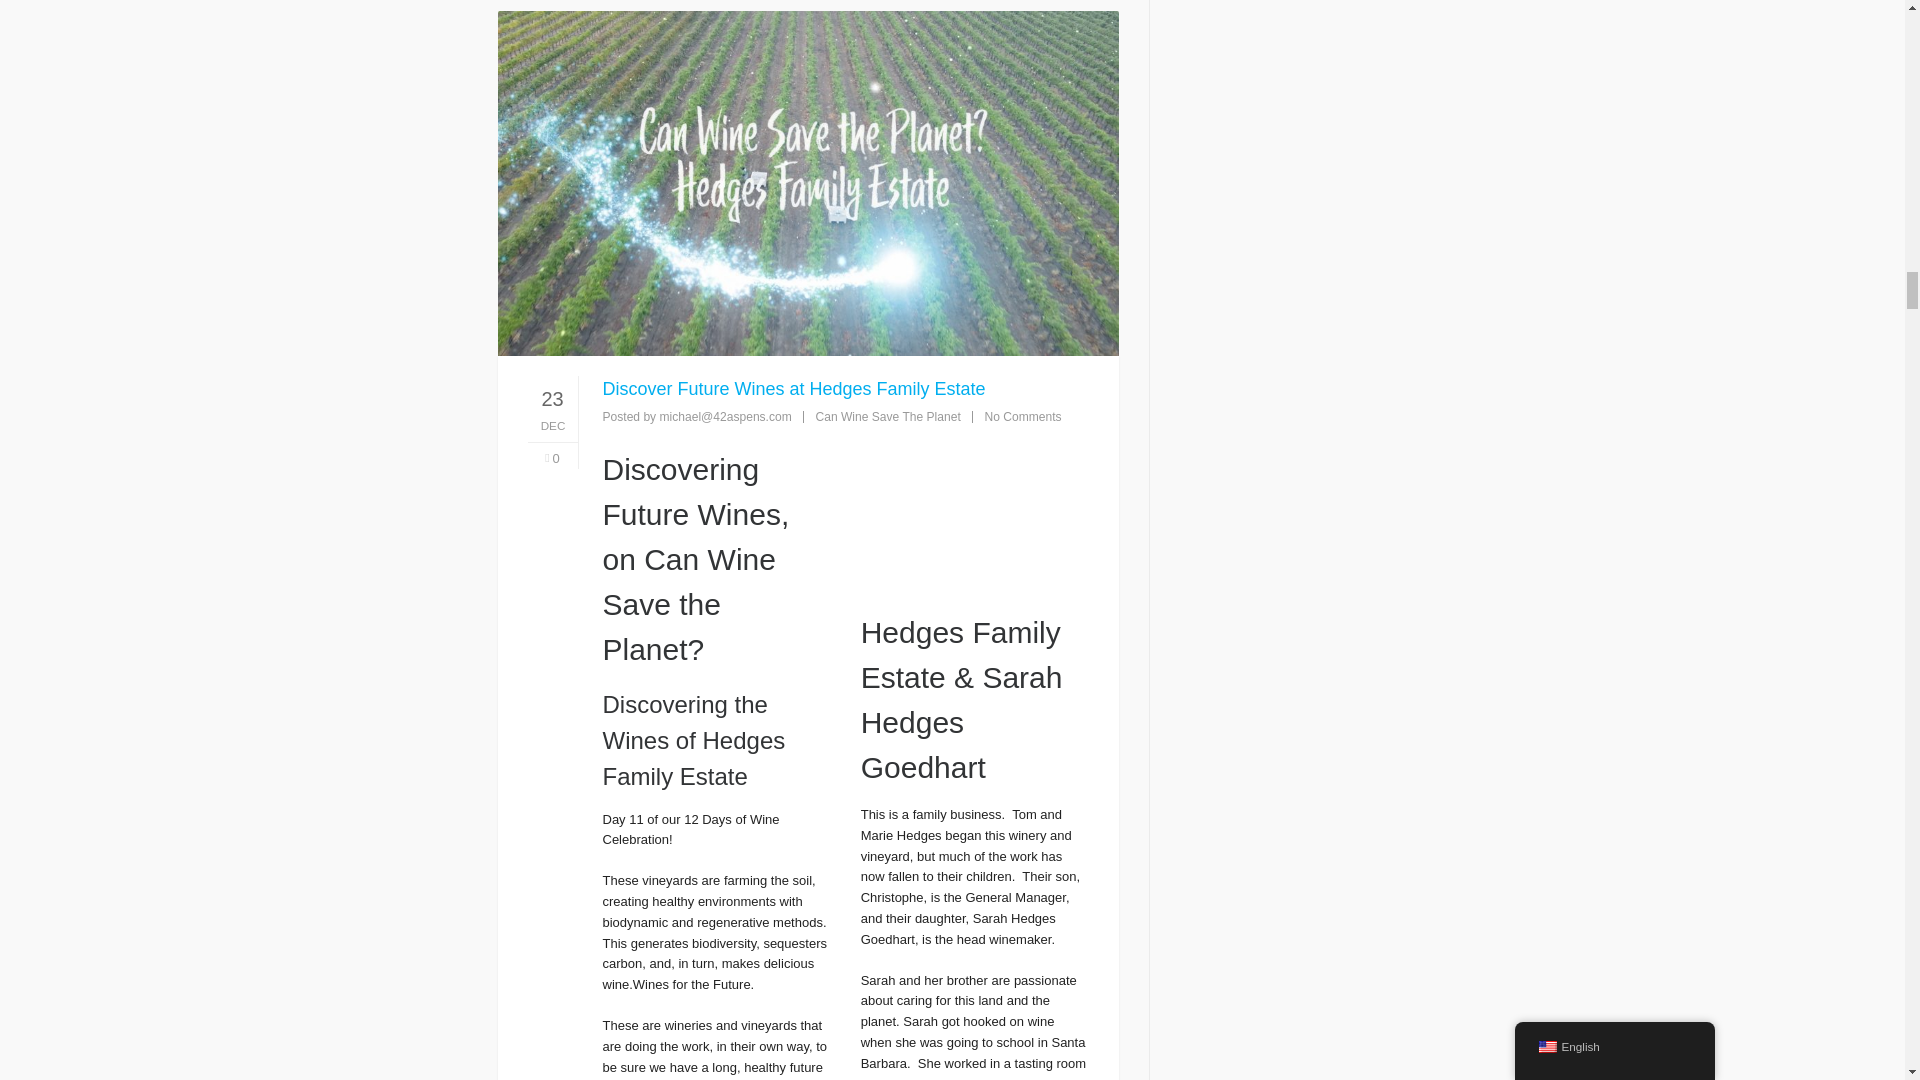 The image size is (1920, 1080). I want to click on Discover Future Wines at  Hedges Family Estate, so click(974, 510).